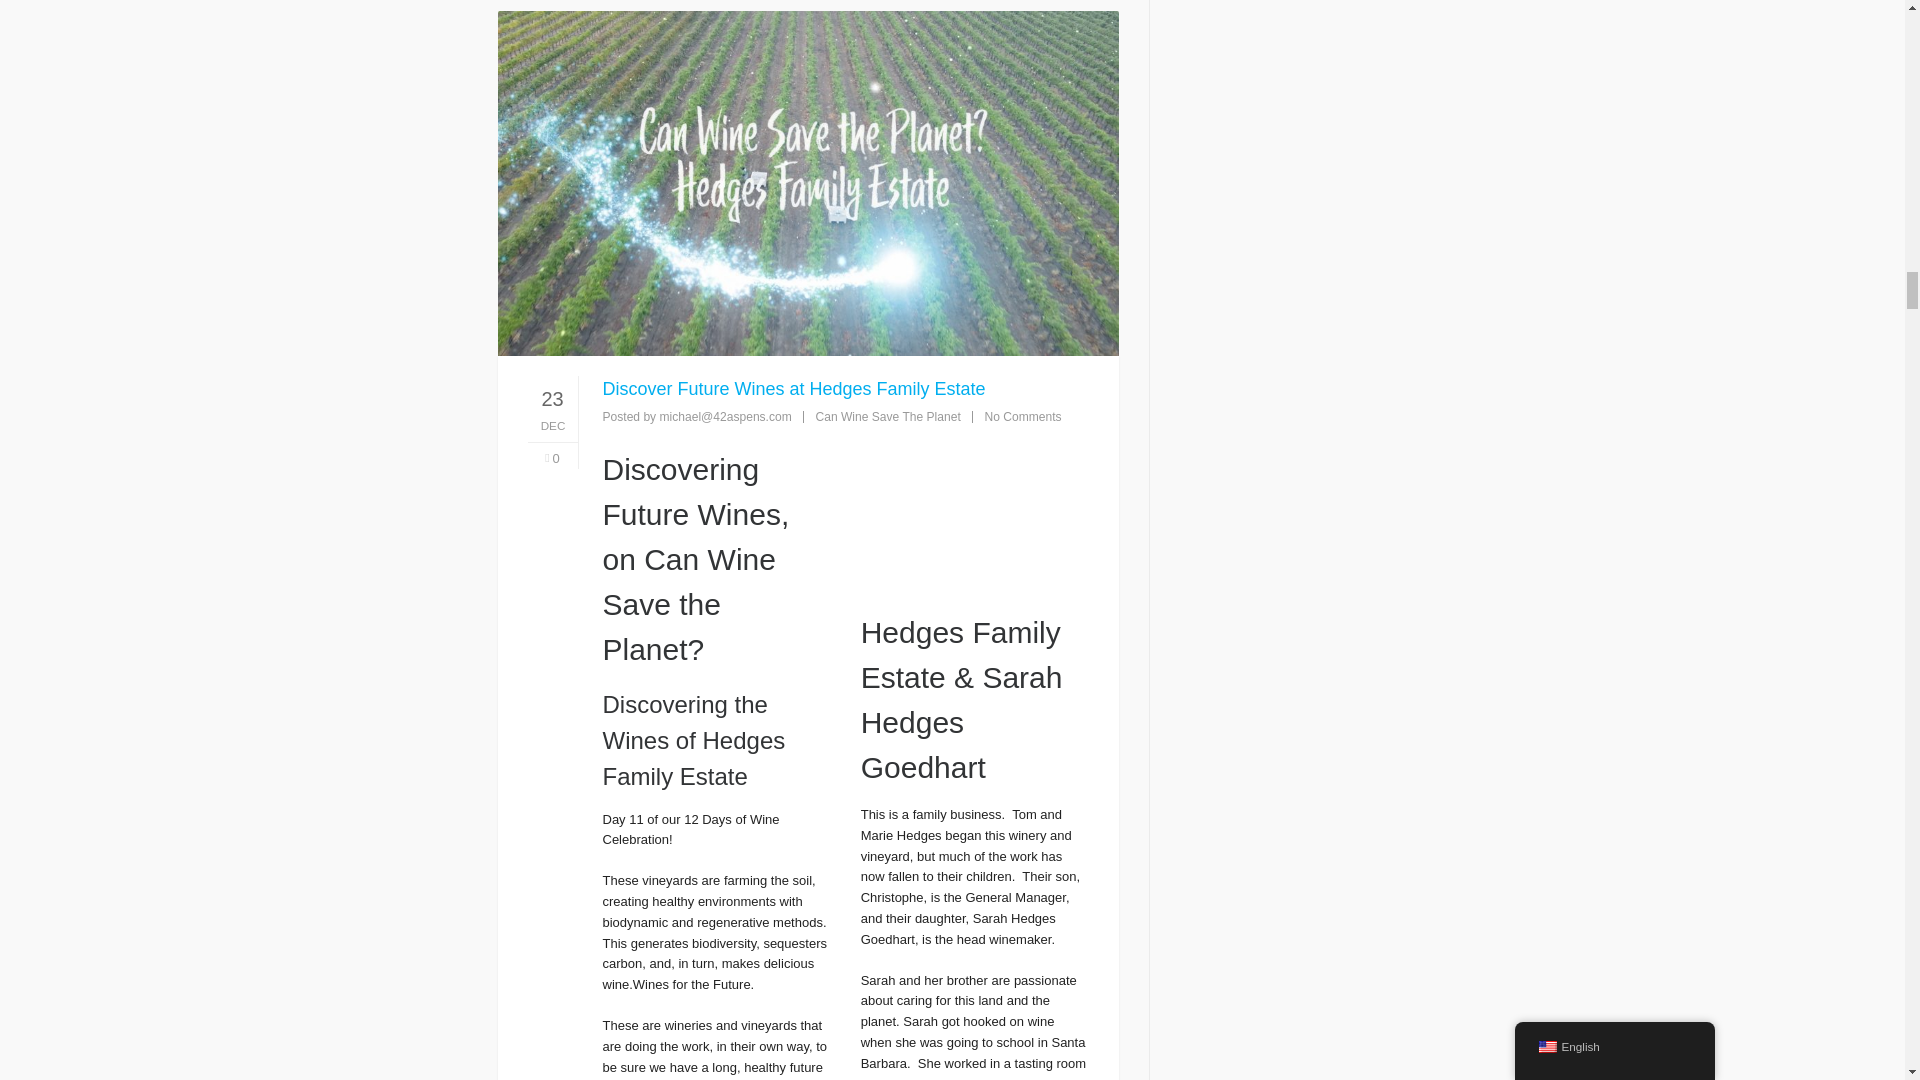 The image size is (1920, 1080). I want to click on Discover Future Wines at  Hedges Family Estate, so click(974, 510).